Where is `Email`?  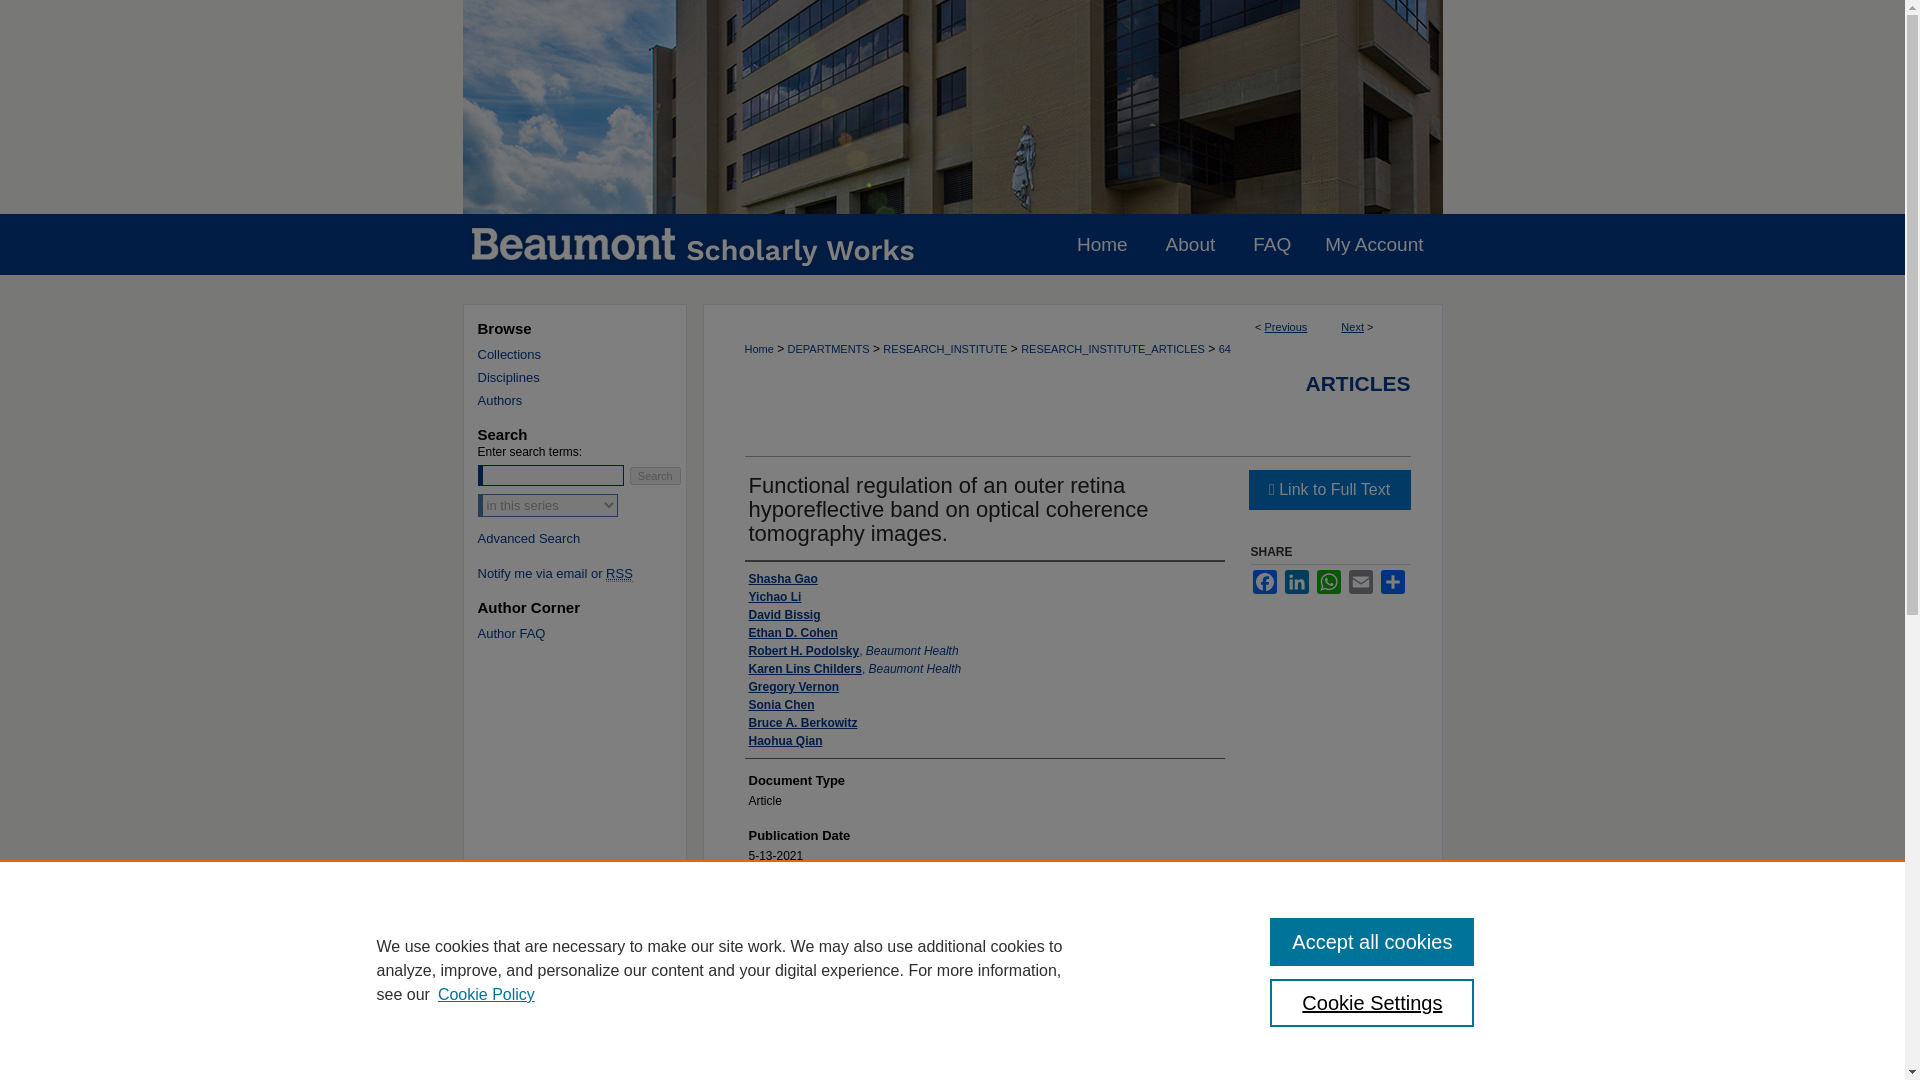 Email is located at coordinates (1360, 582).